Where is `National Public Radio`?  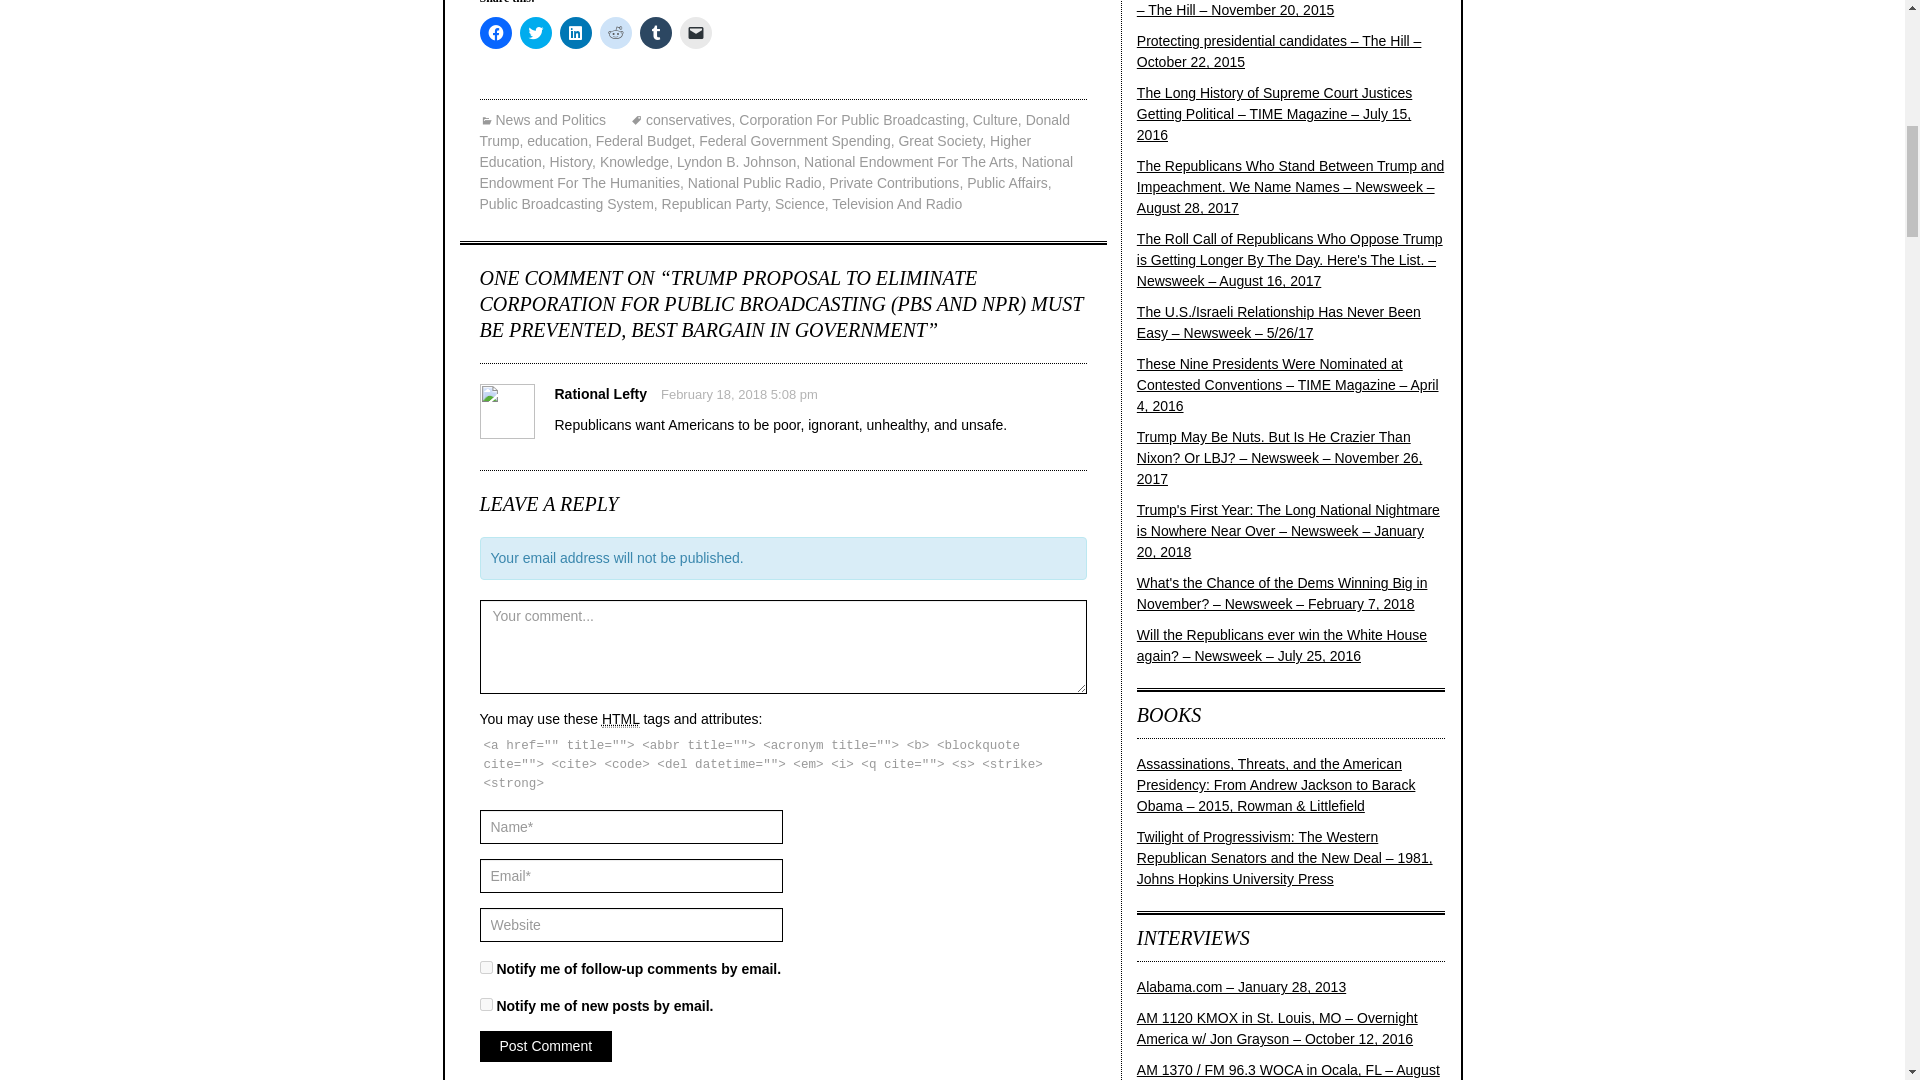 National Public Radio is located at coordinates (754, 182).